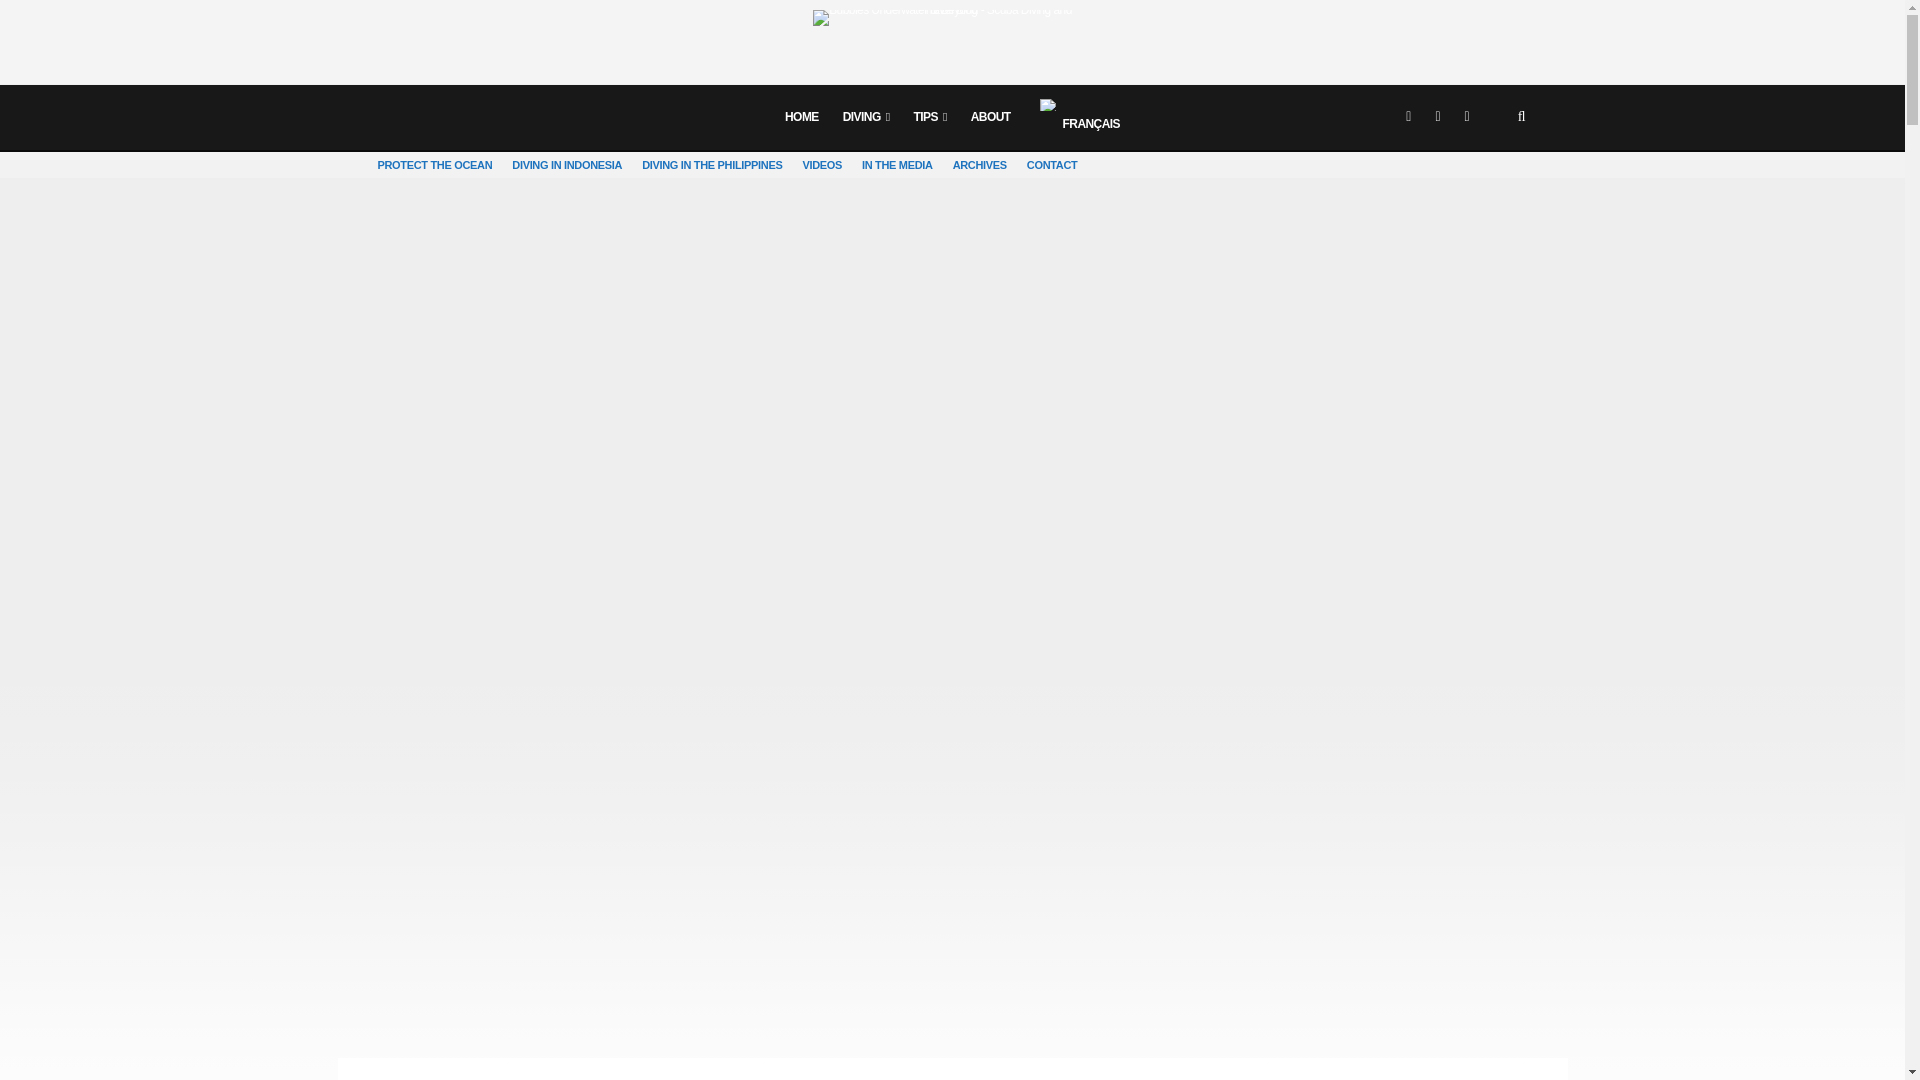 The width and height of the screenshot is (1920, 1080). Describe the element at coordinates (897, 165) in the screenshot. I see `IN THE MEDIA` at that location.